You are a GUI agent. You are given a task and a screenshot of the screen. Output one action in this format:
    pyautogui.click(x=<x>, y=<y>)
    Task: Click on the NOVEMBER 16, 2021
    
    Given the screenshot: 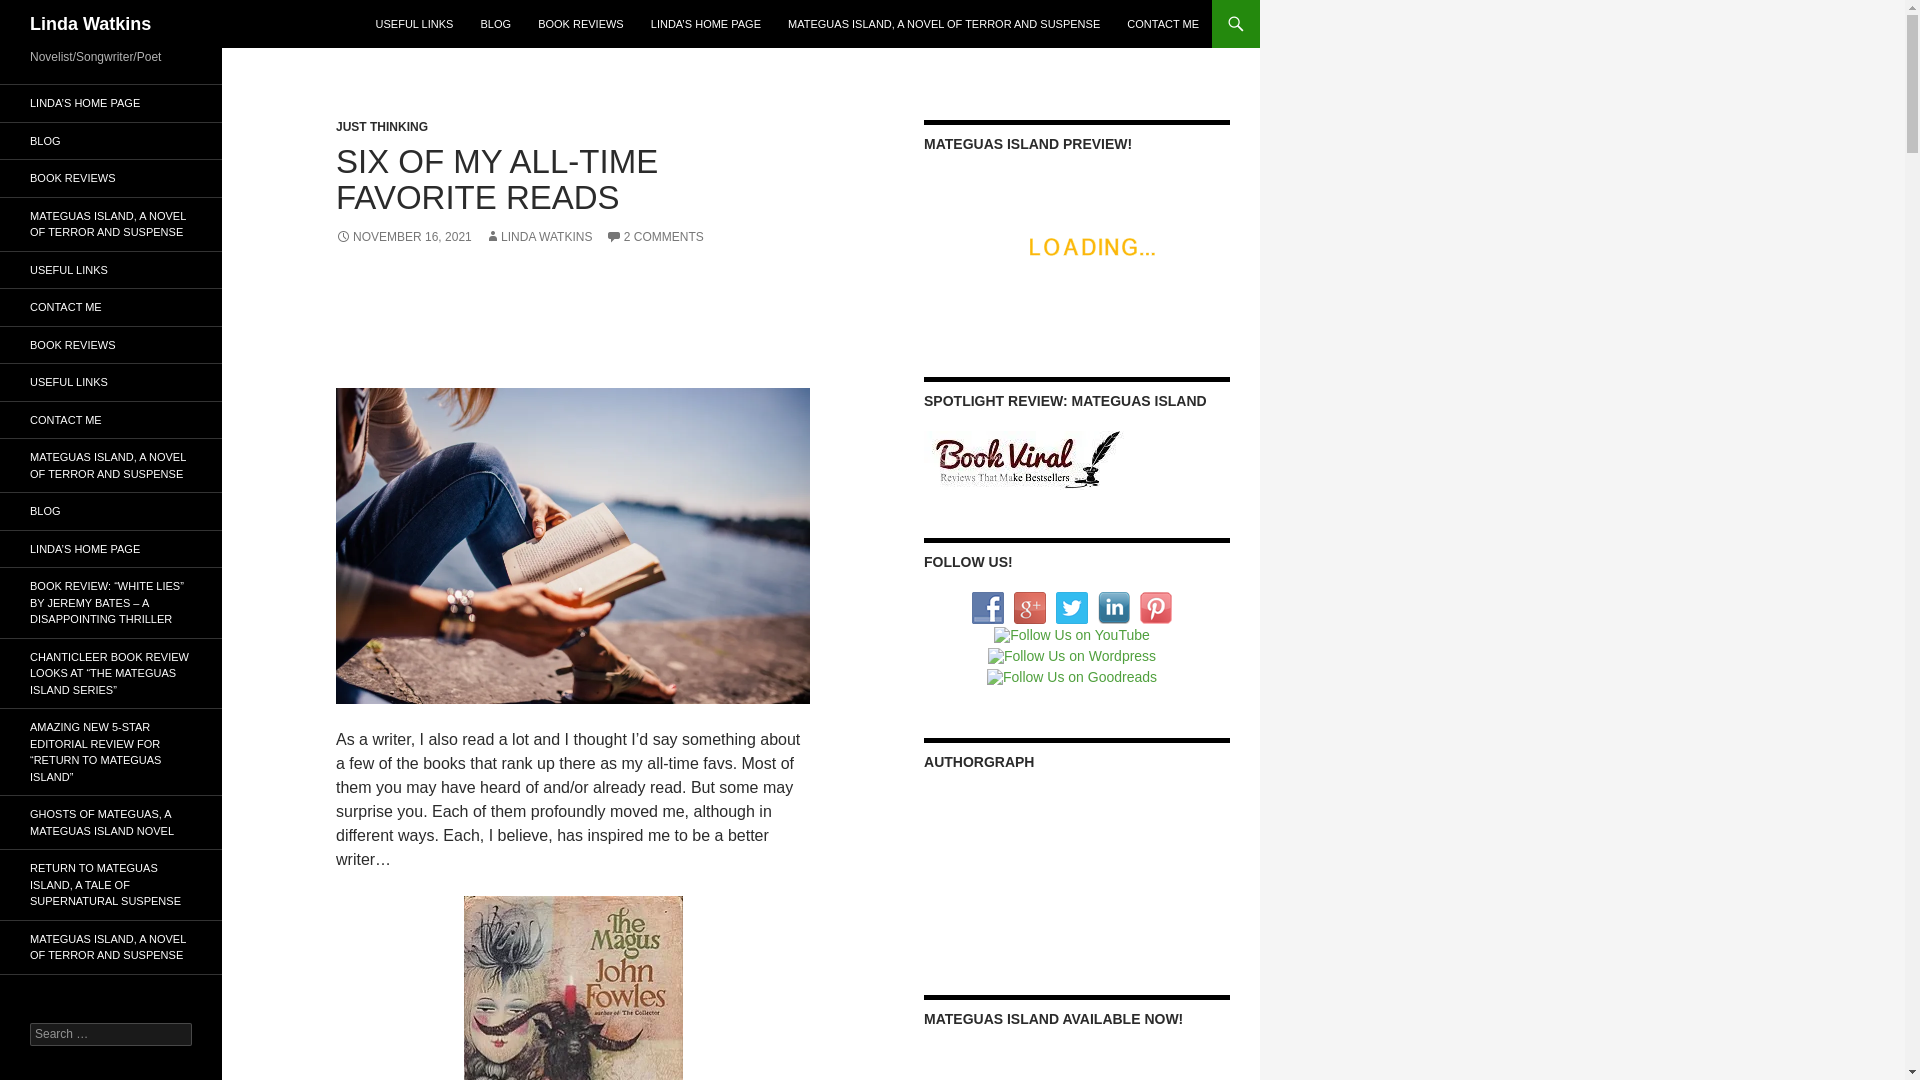 What is the action you would take?
    pyautogui.click(x=404, y=237)
    